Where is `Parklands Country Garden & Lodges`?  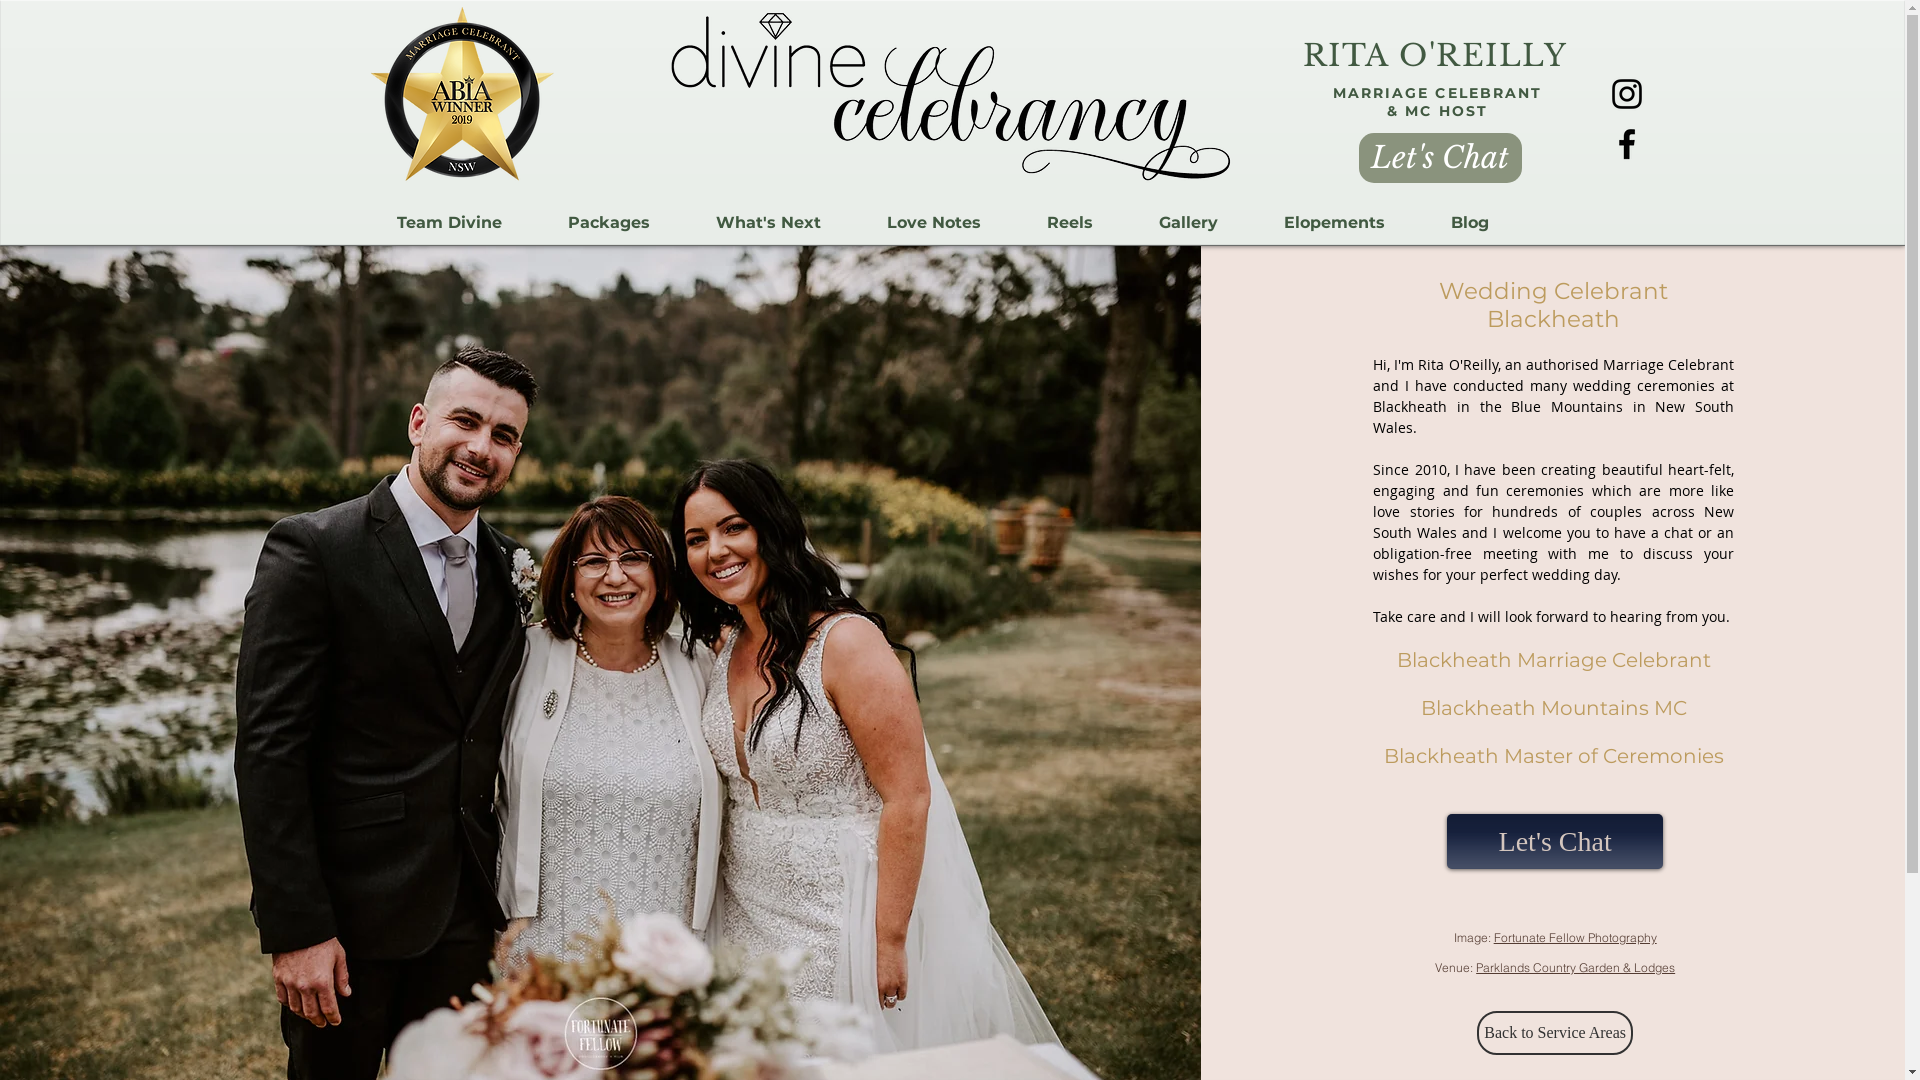
Parklands Country Garden & Lodges is located at coordinates (1576, 968).